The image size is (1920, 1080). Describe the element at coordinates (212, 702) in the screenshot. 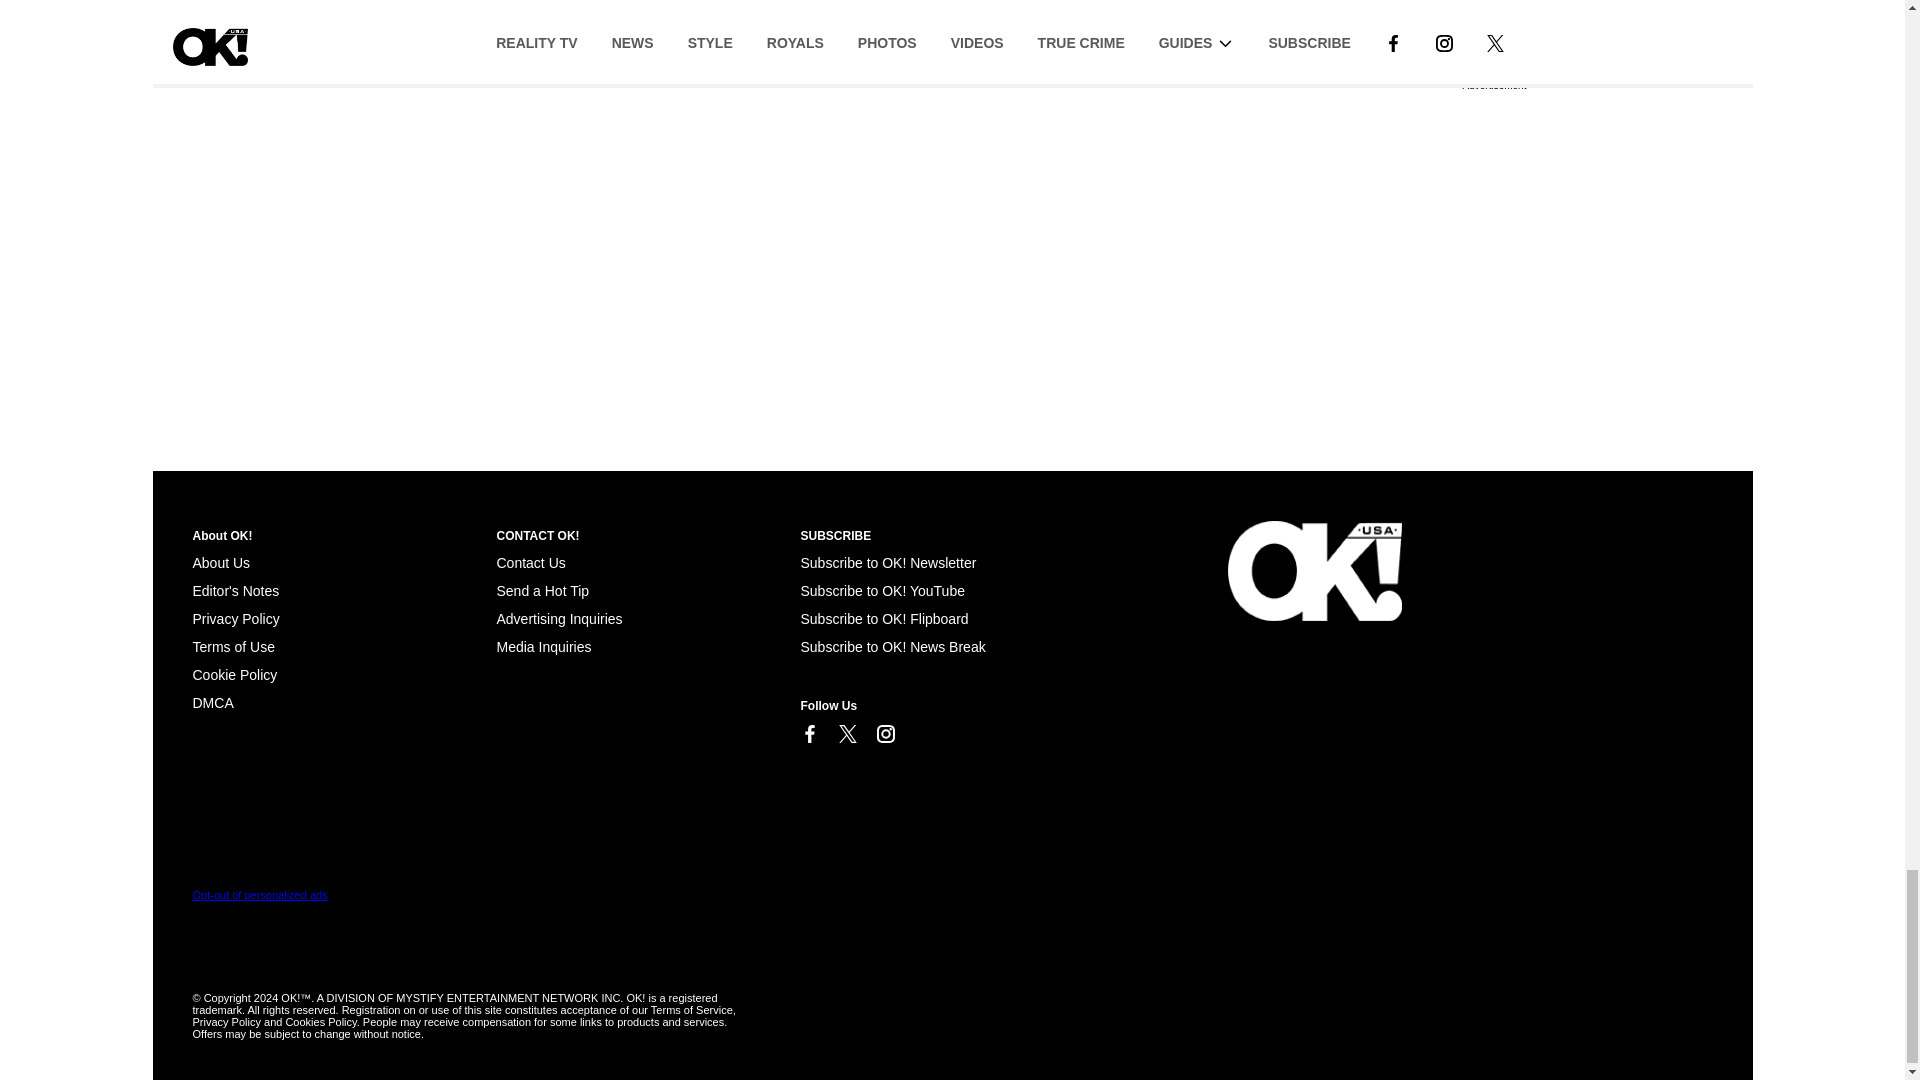

I see `Cookie Policy` at that location.